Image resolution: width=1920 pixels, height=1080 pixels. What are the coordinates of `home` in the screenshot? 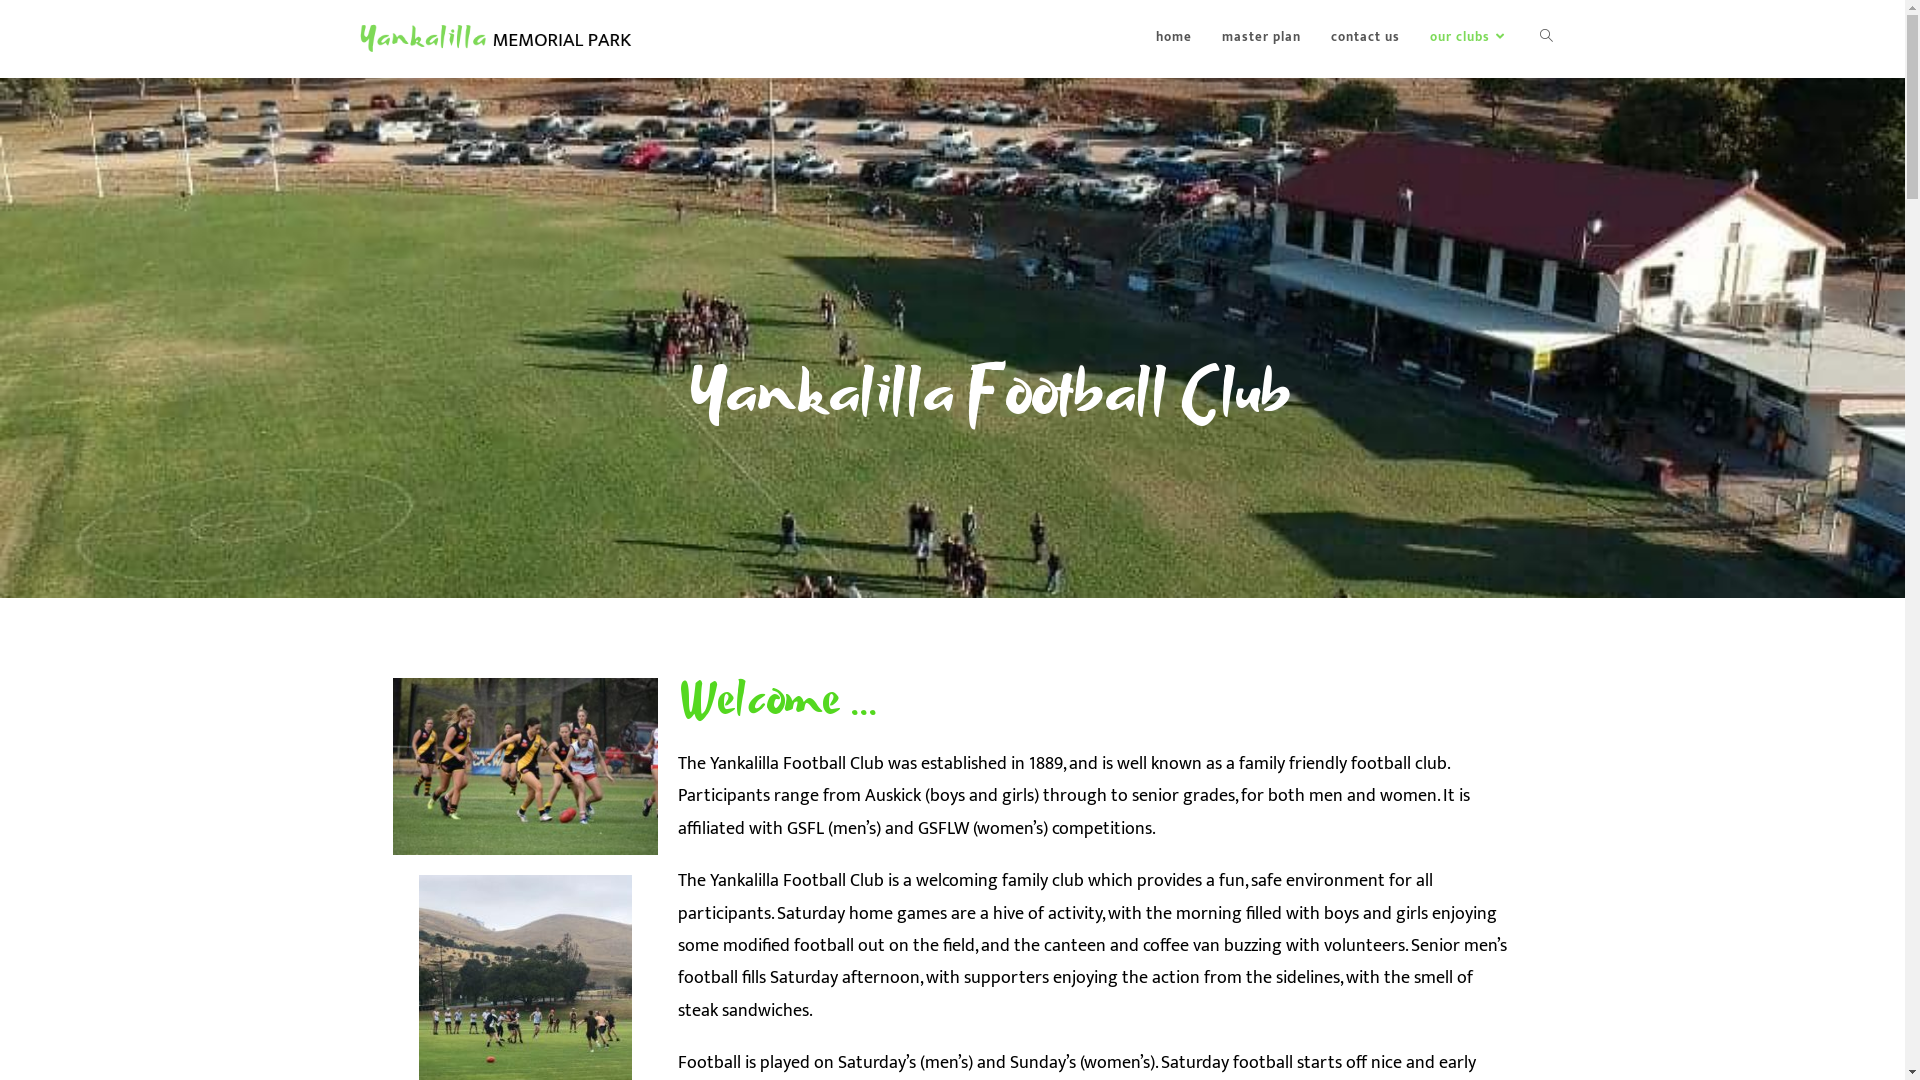 It's located at (1173, 37).